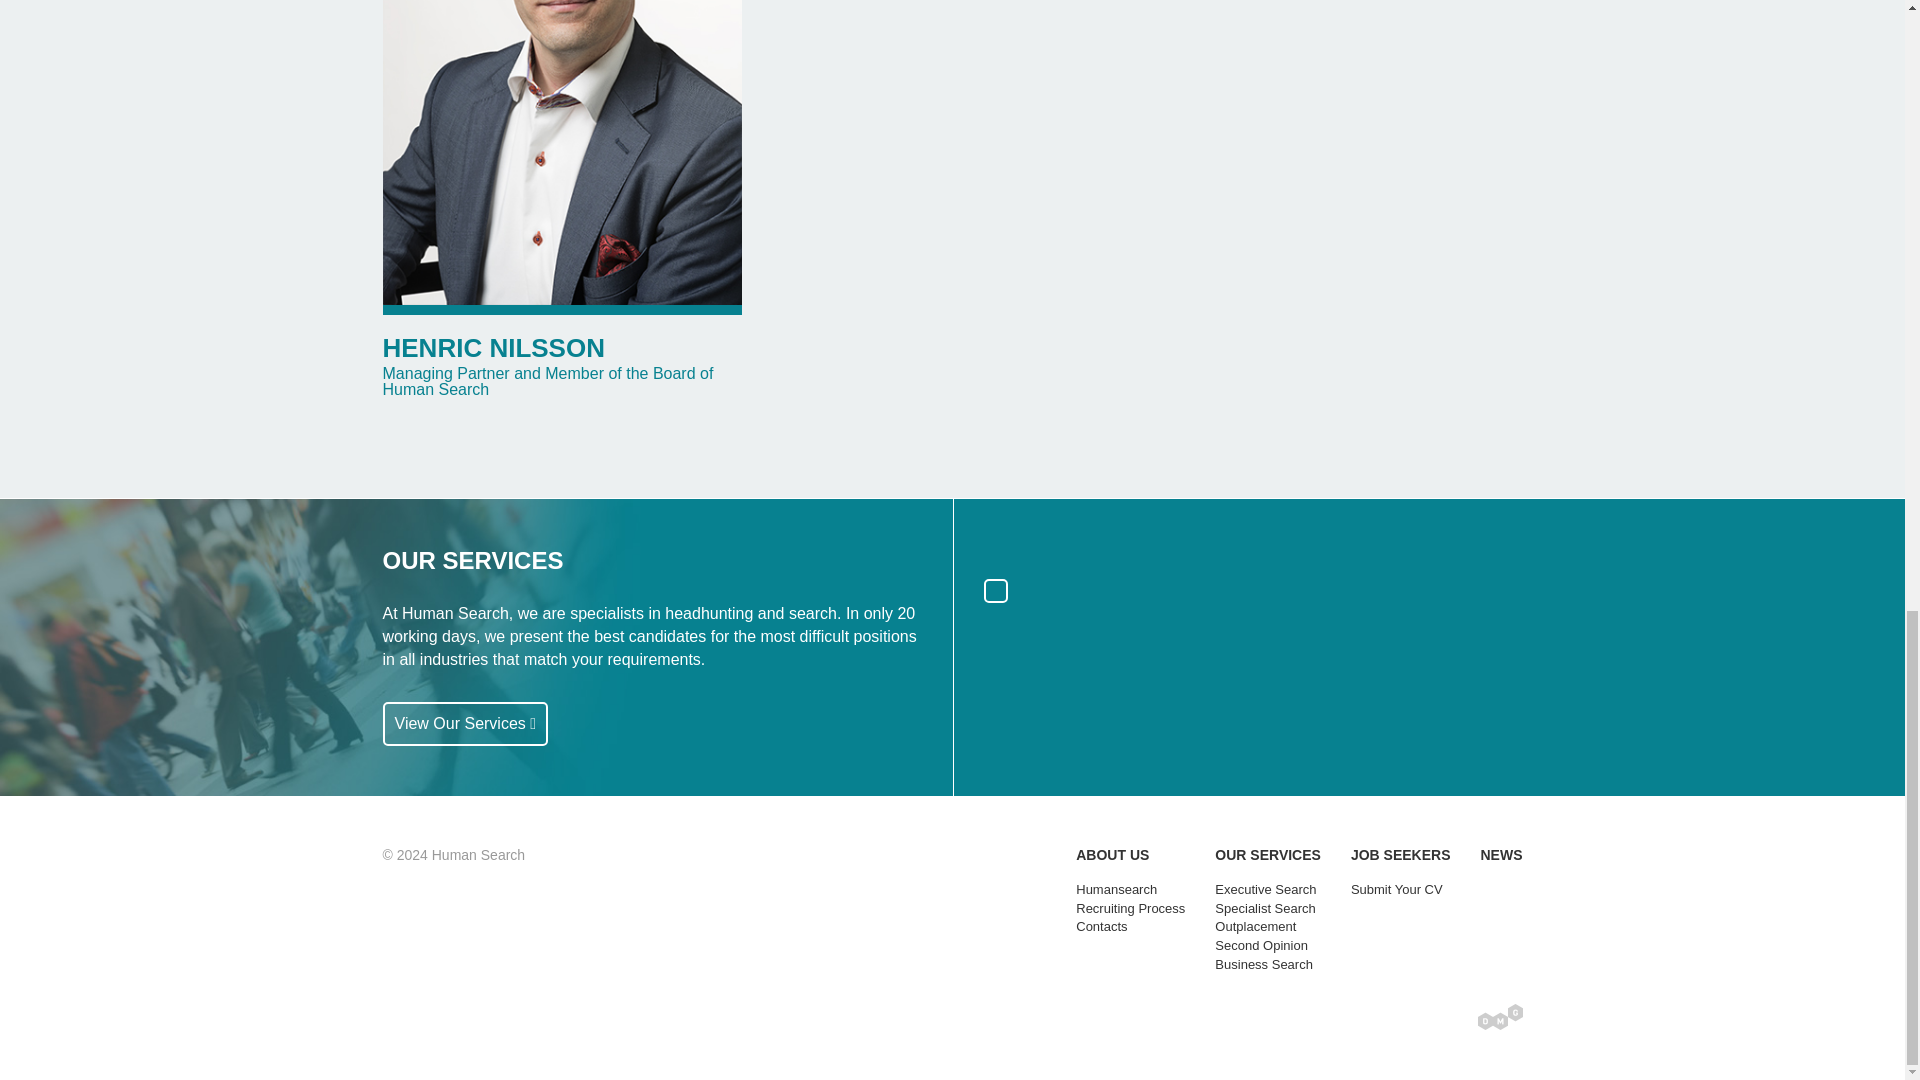  I want to click on Recruiting Process, so click(1130, 908).